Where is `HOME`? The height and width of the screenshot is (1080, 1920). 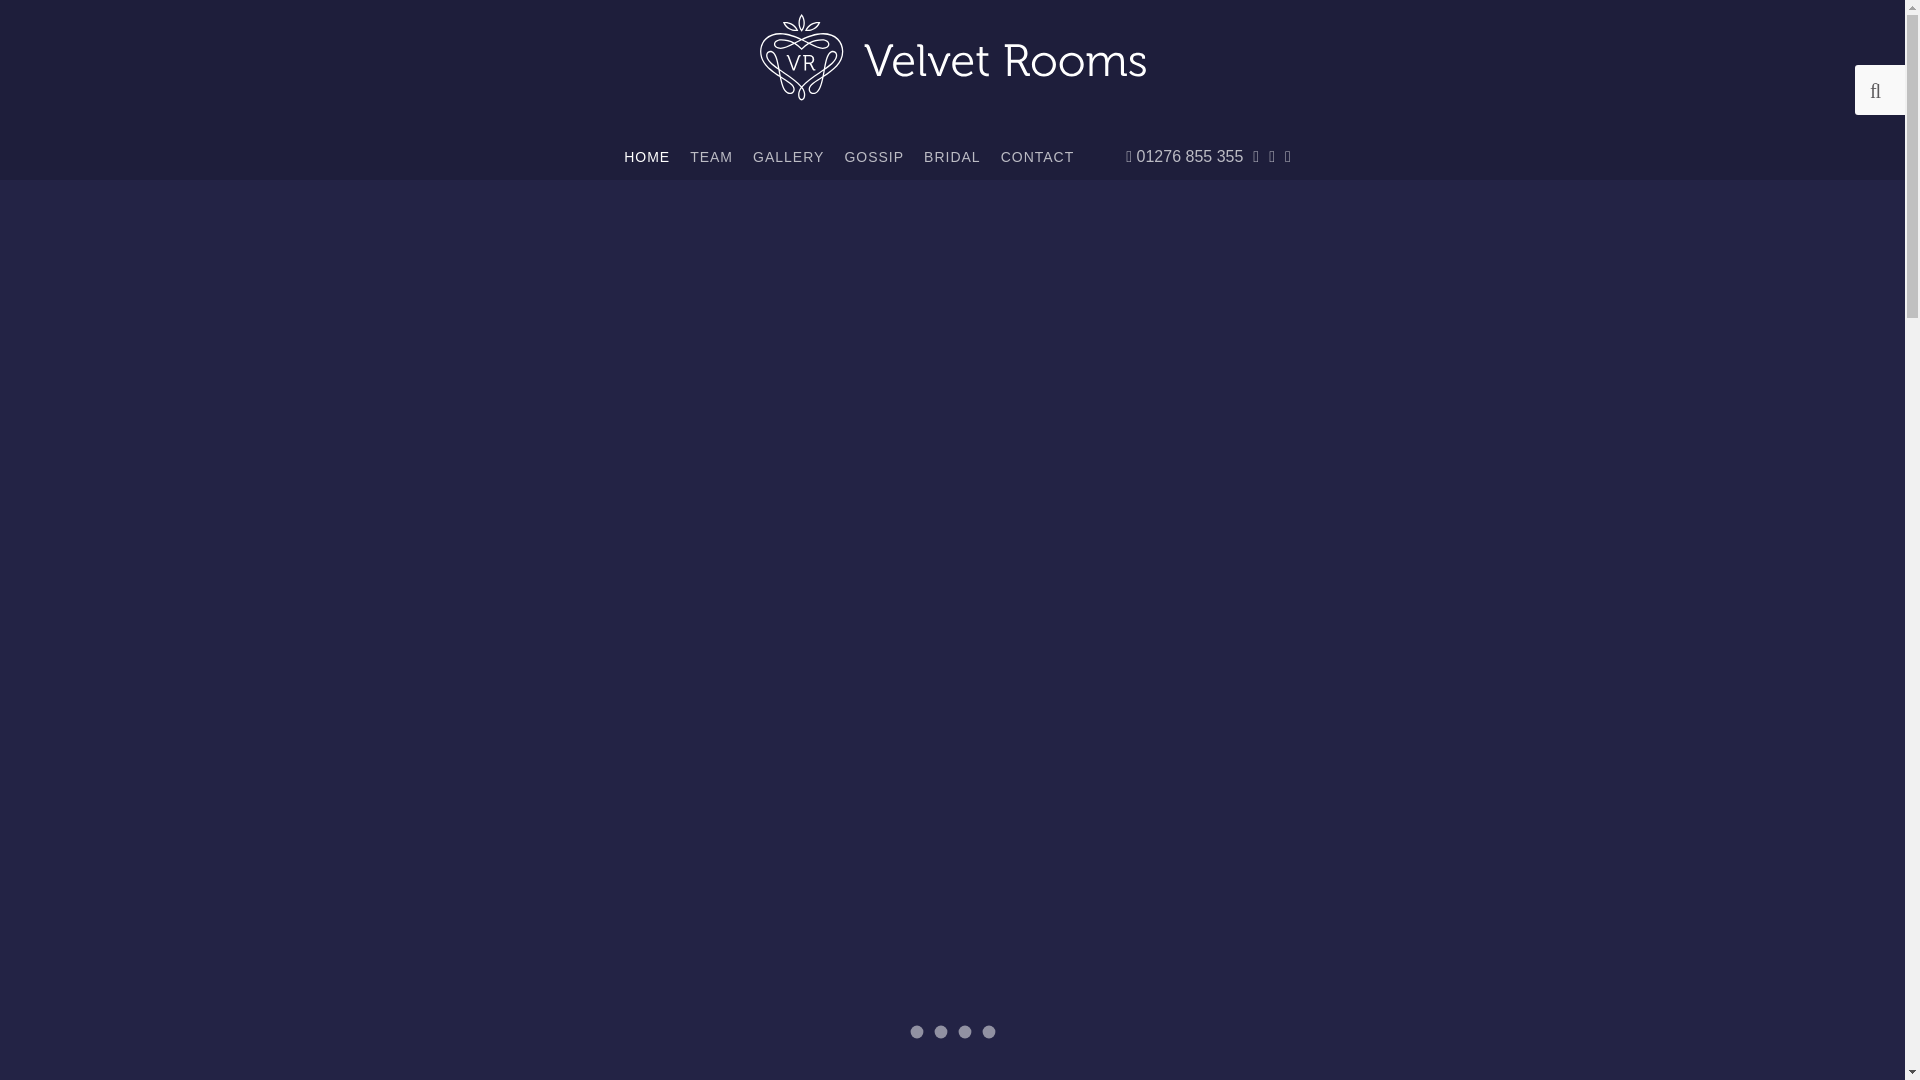
HOME is located at coordinates (646, 157).